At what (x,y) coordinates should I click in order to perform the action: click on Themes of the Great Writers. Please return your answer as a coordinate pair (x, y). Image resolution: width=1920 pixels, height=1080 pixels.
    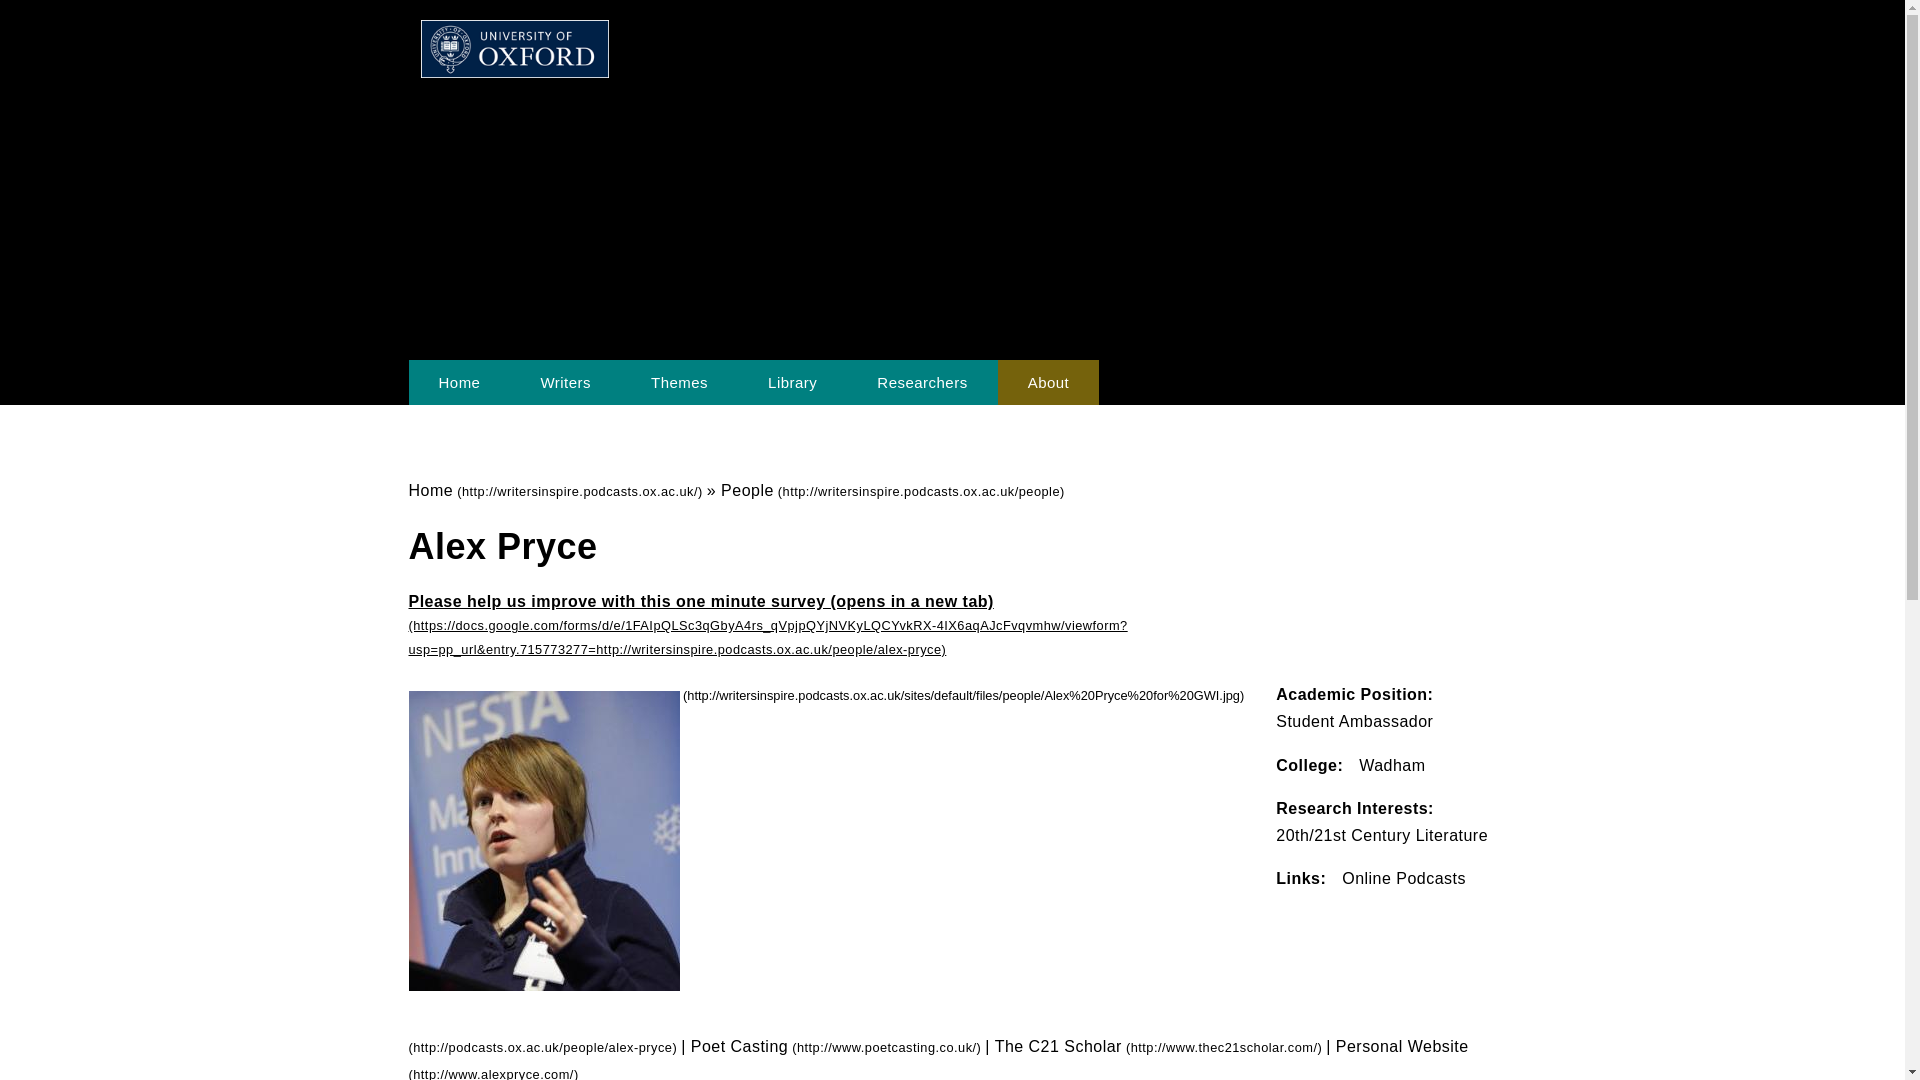
    Looking at the image, I should click on (678, 382).